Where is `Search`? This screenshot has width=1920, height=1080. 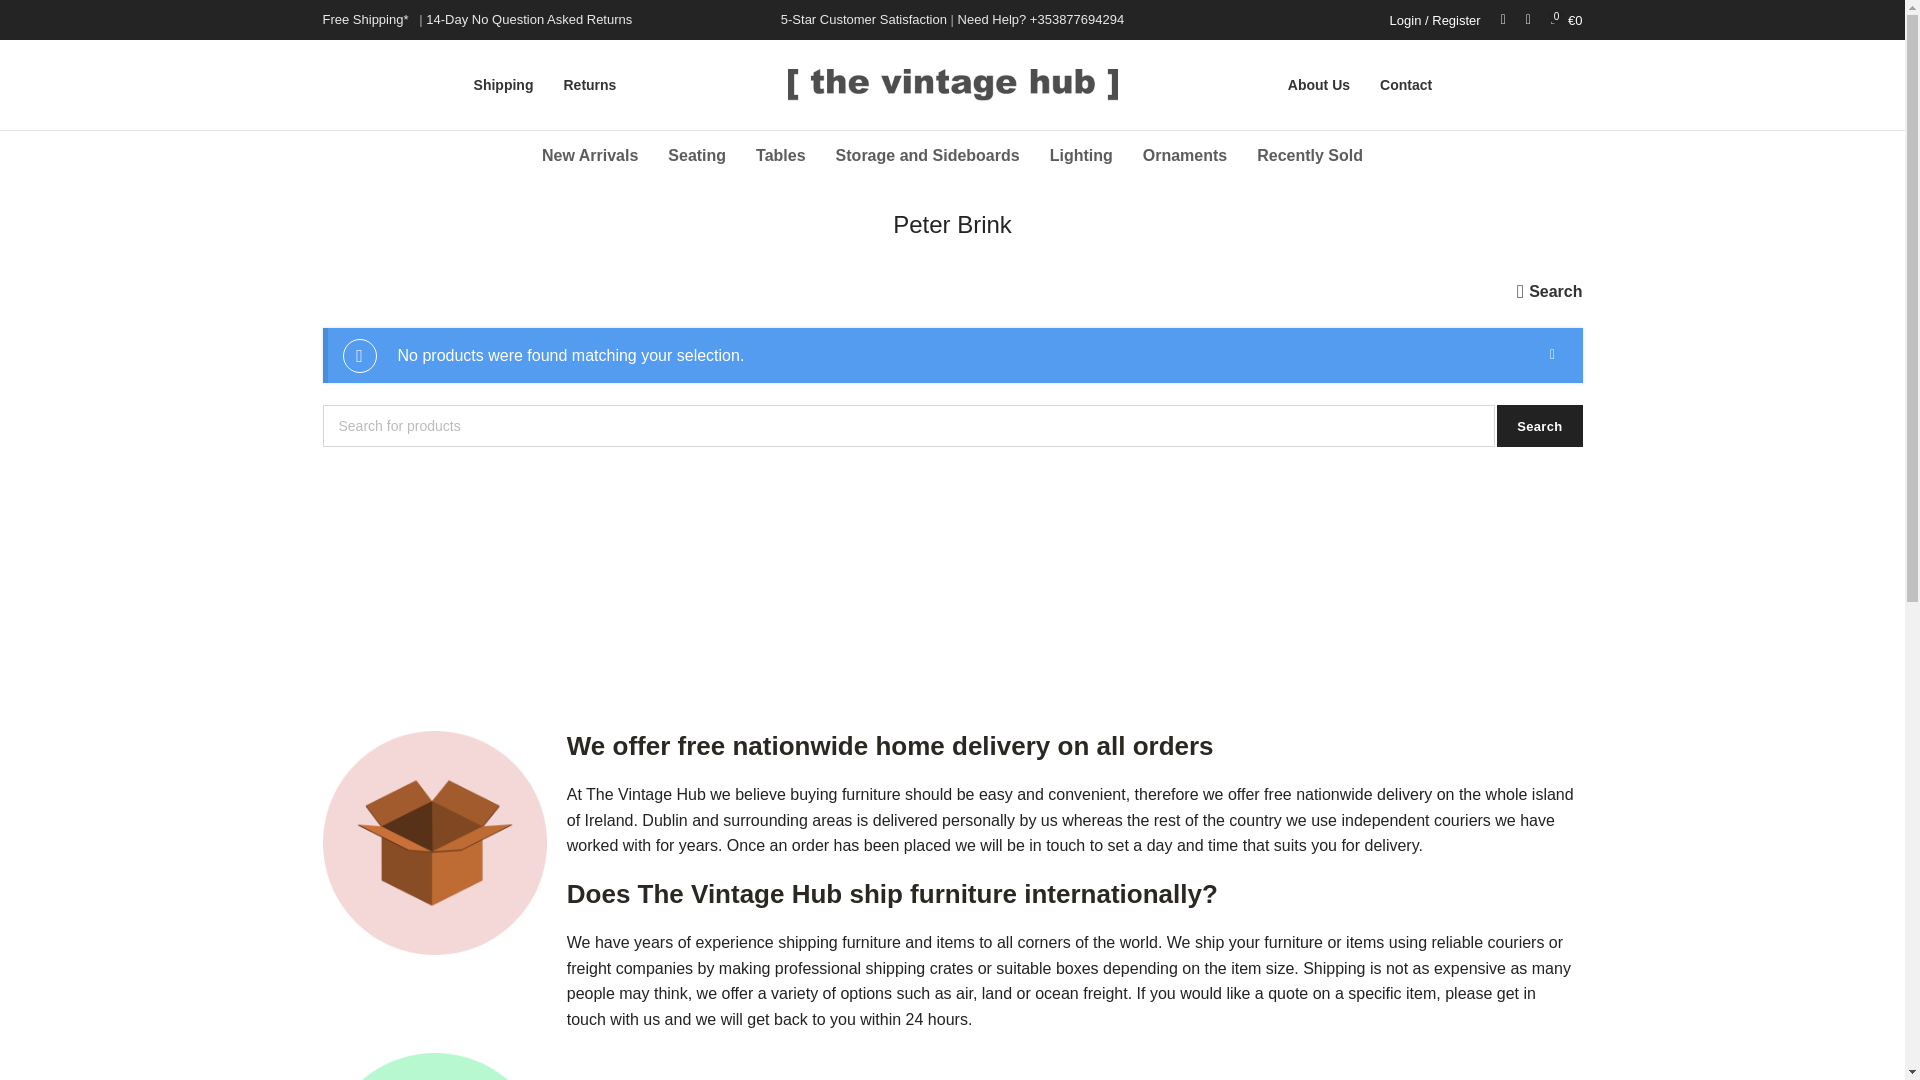
Search is located at coordinates (1540, 426).